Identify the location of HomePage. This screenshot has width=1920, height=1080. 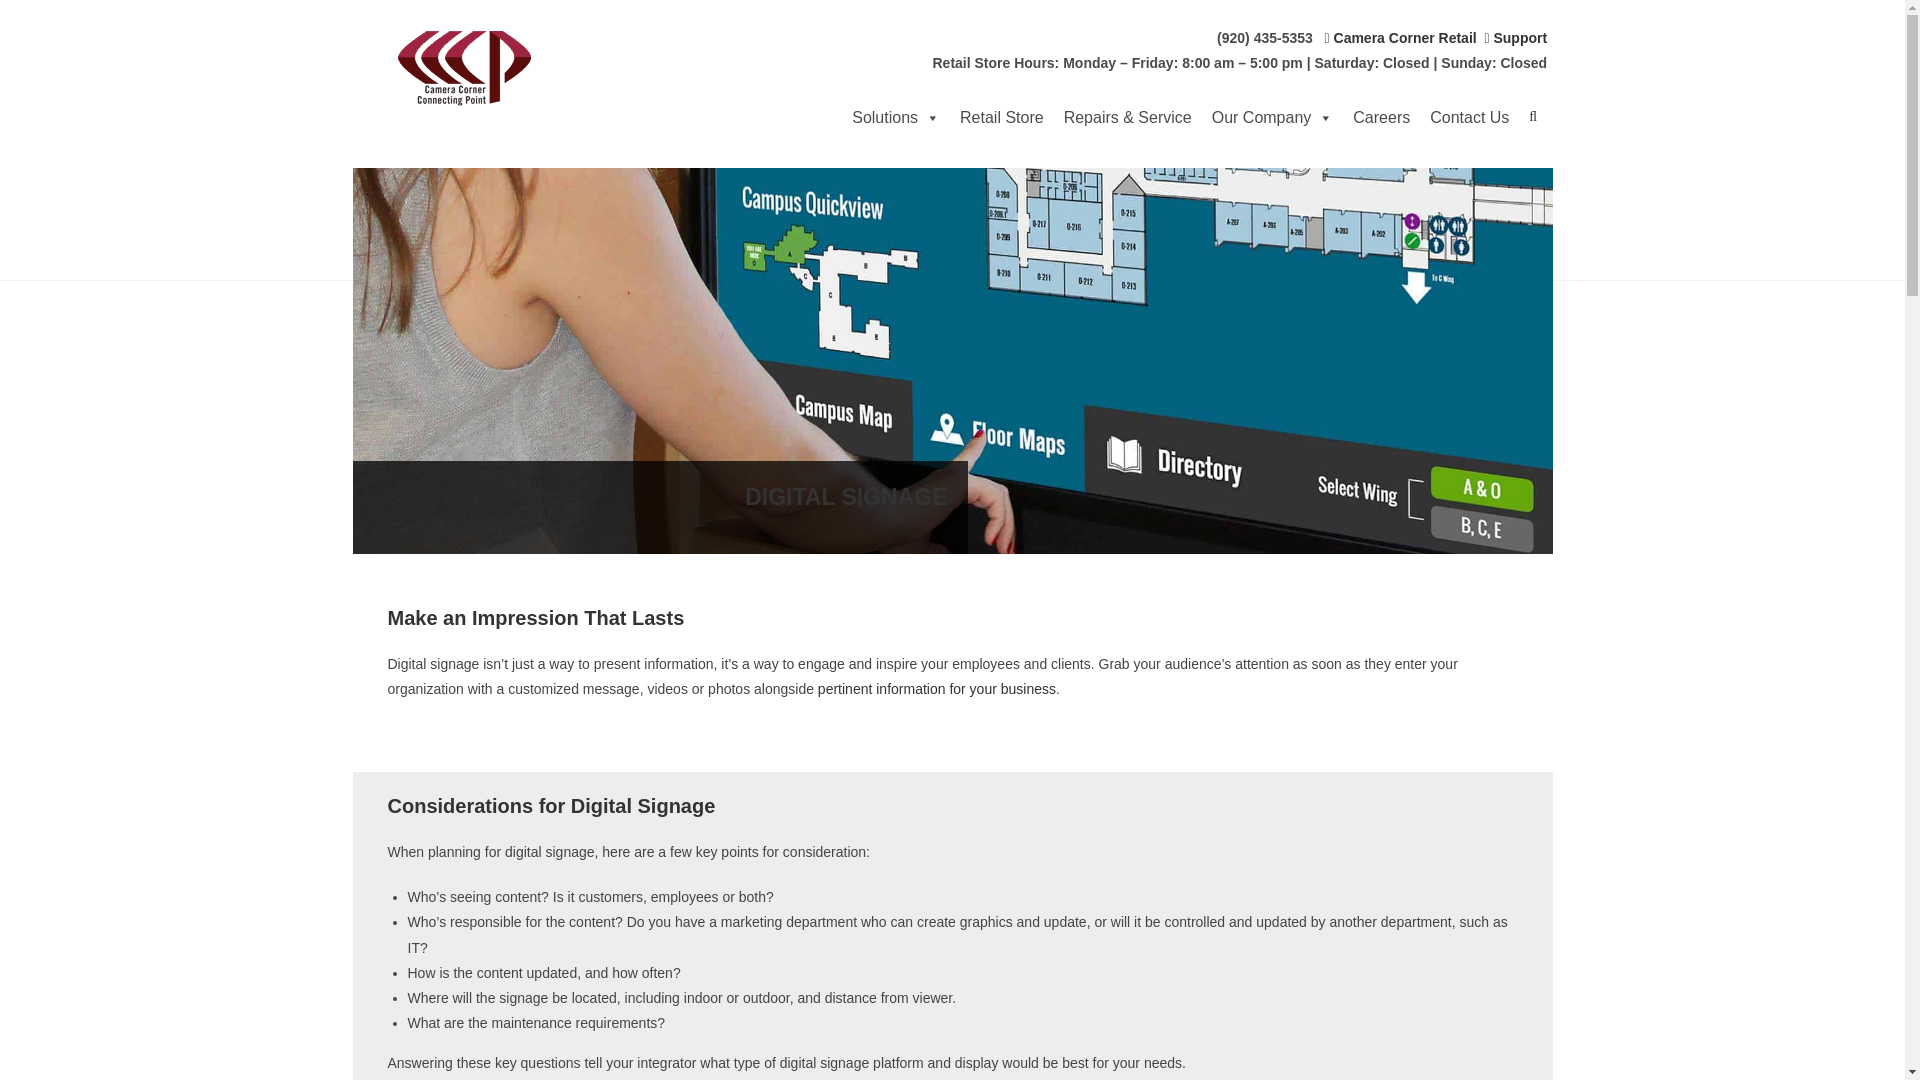
(514, 68).